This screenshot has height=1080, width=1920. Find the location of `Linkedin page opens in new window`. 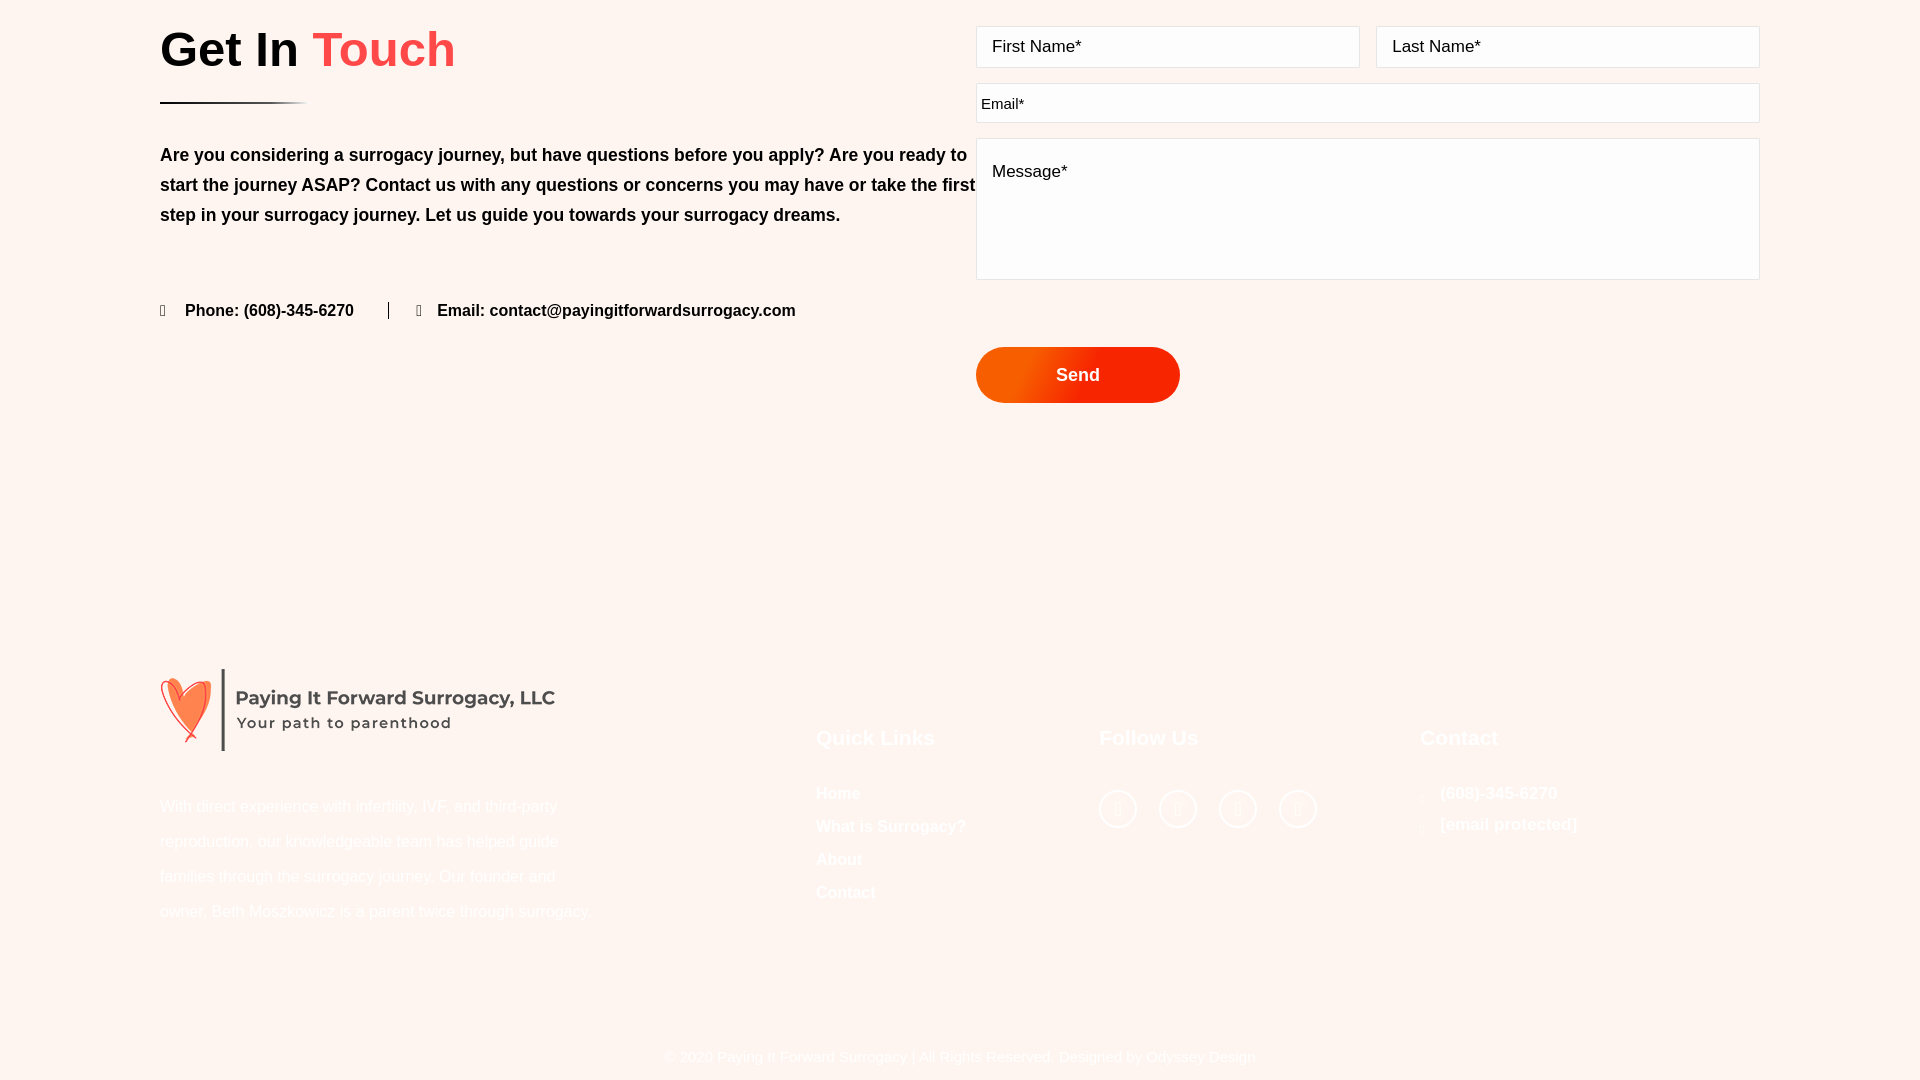

Linkedin page opens in new window is located at coordinates (1298, 808).